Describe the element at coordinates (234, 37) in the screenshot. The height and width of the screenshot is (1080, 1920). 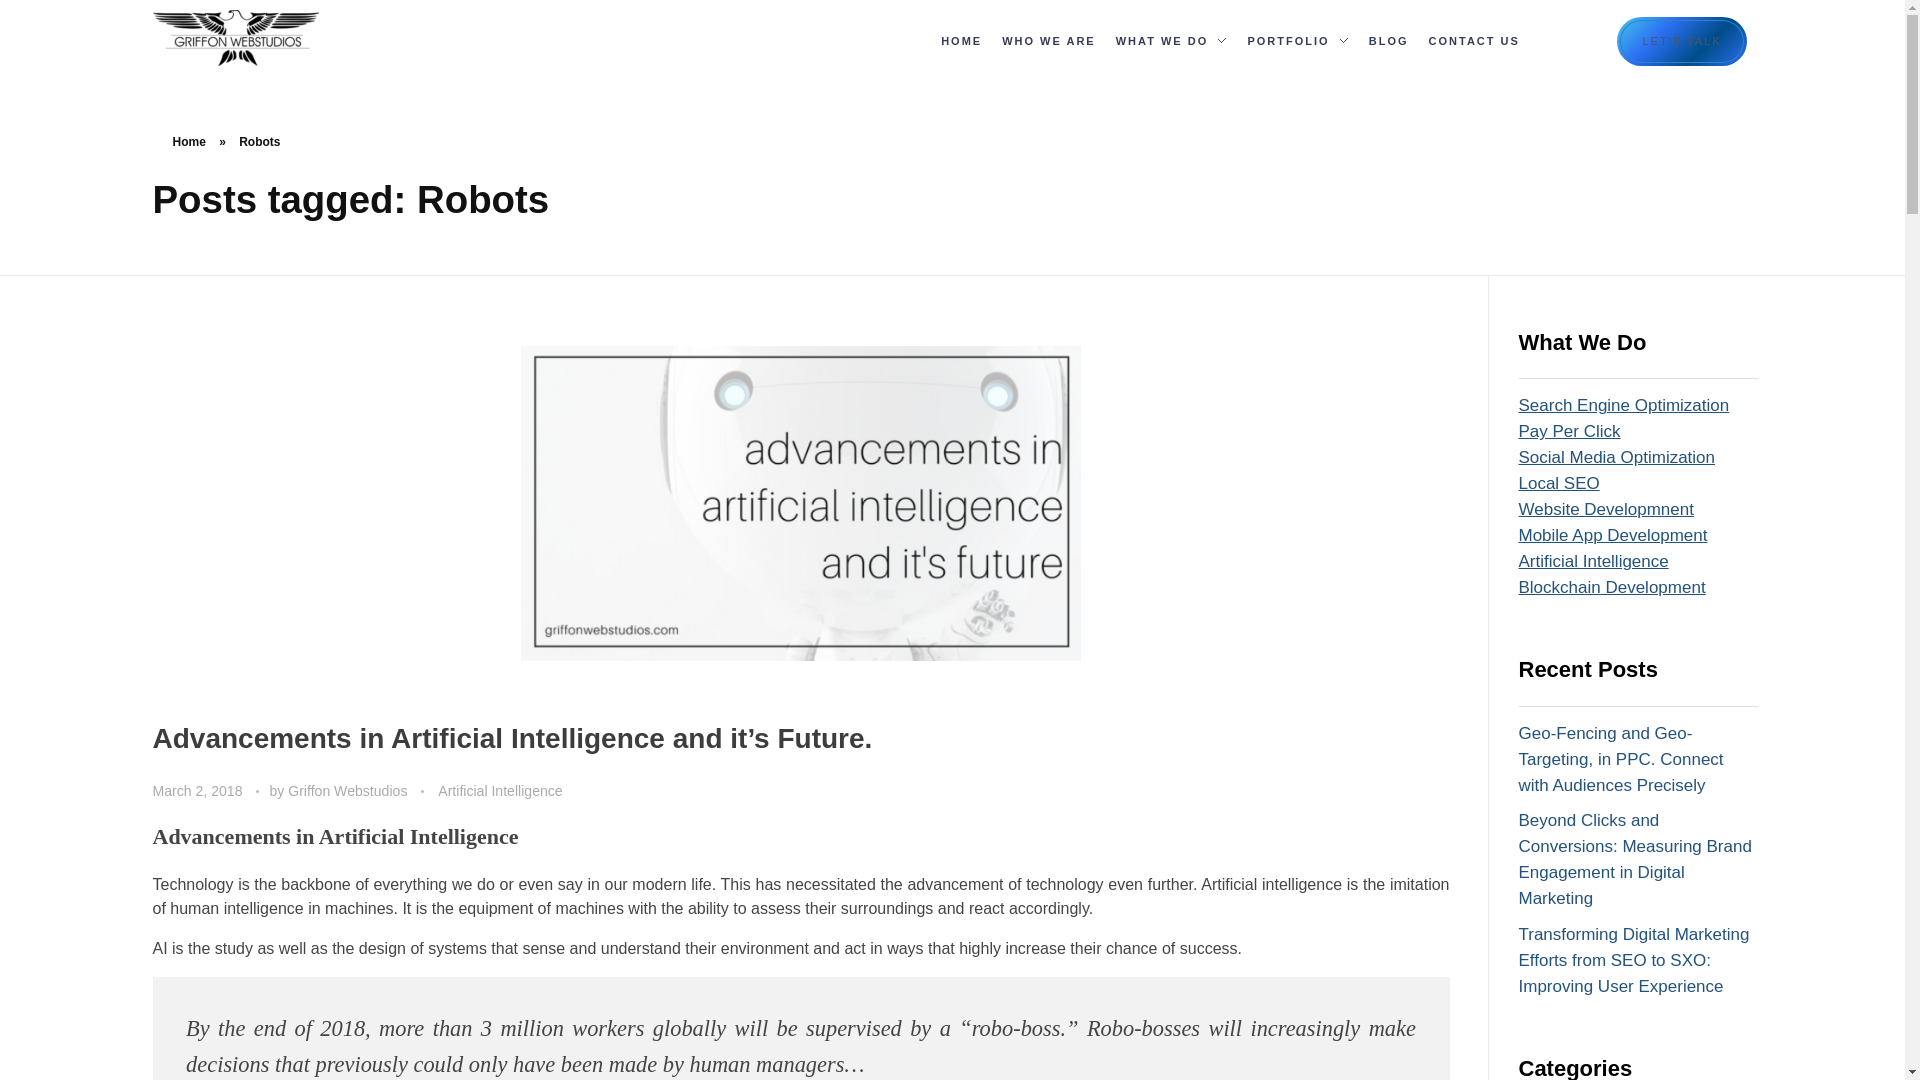
I see `Griffon Webstudios` at that location.